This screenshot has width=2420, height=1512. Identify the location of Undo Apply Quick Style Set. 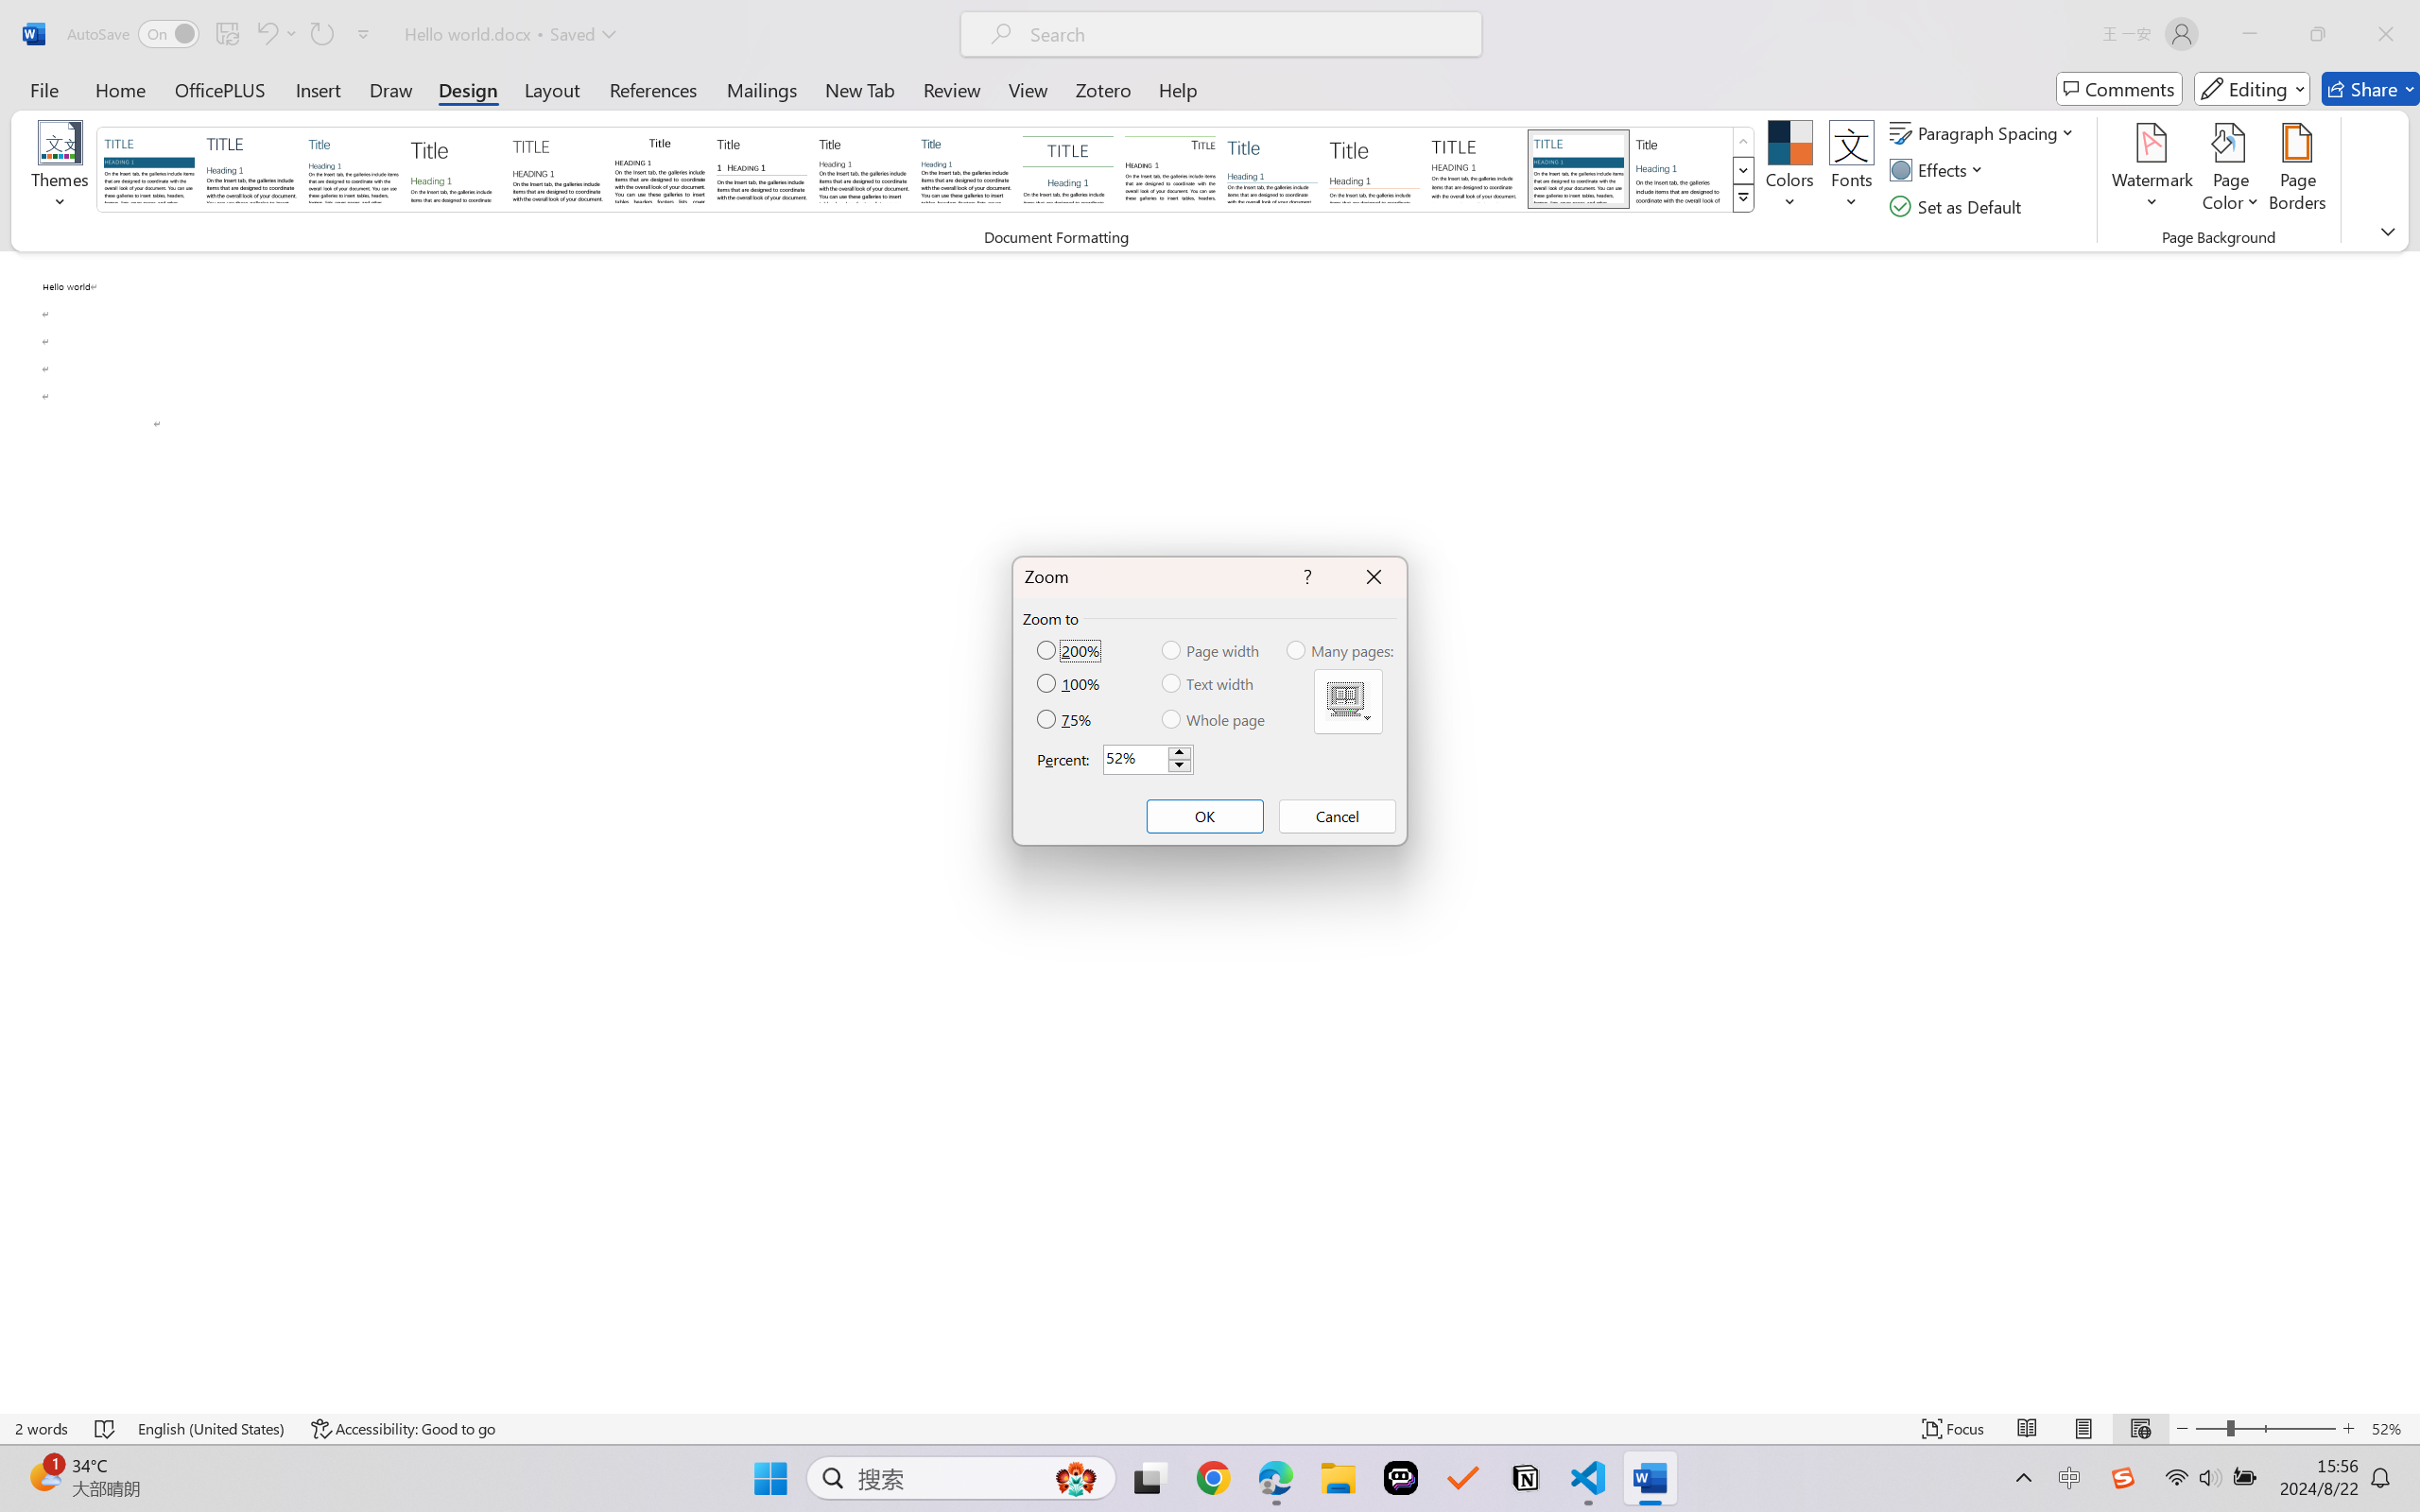
(276, 34).